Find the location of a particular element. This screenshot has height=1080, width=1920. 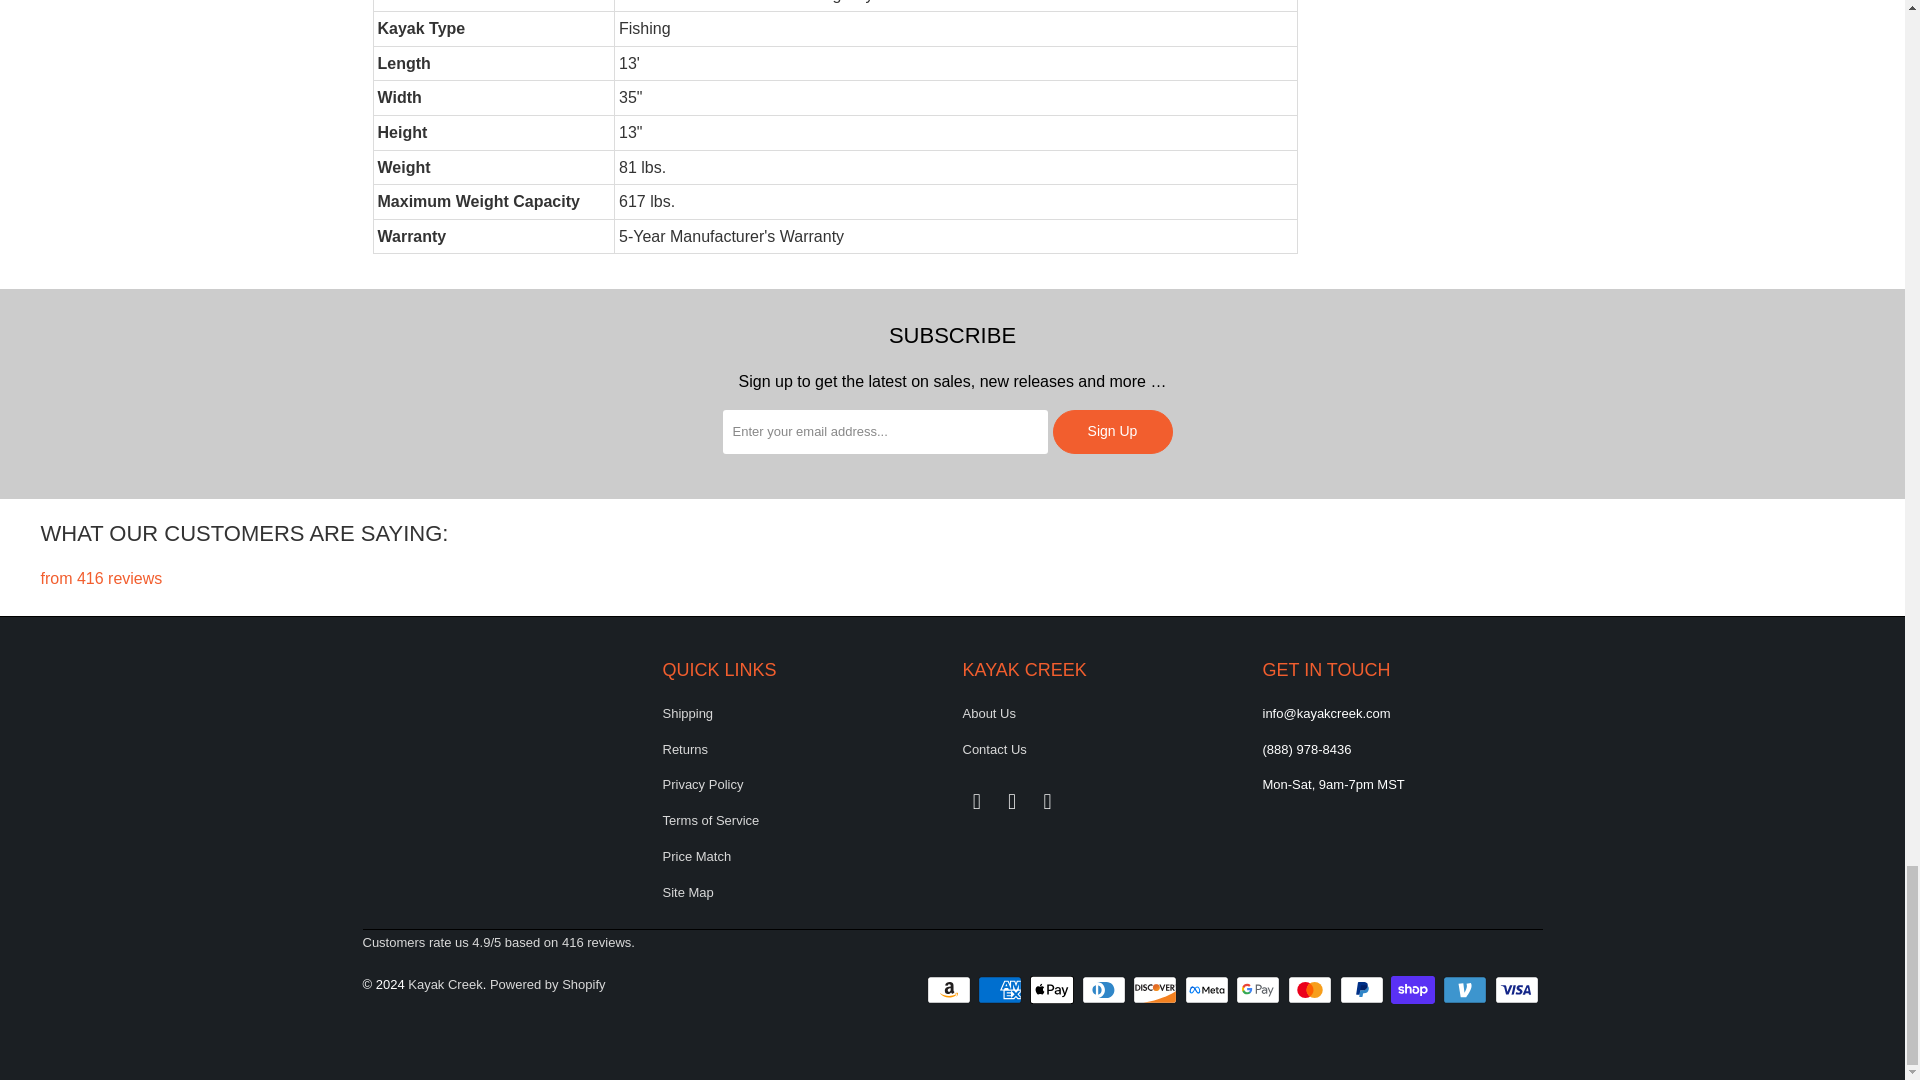

Amazon is located at coordinates (951, 990).